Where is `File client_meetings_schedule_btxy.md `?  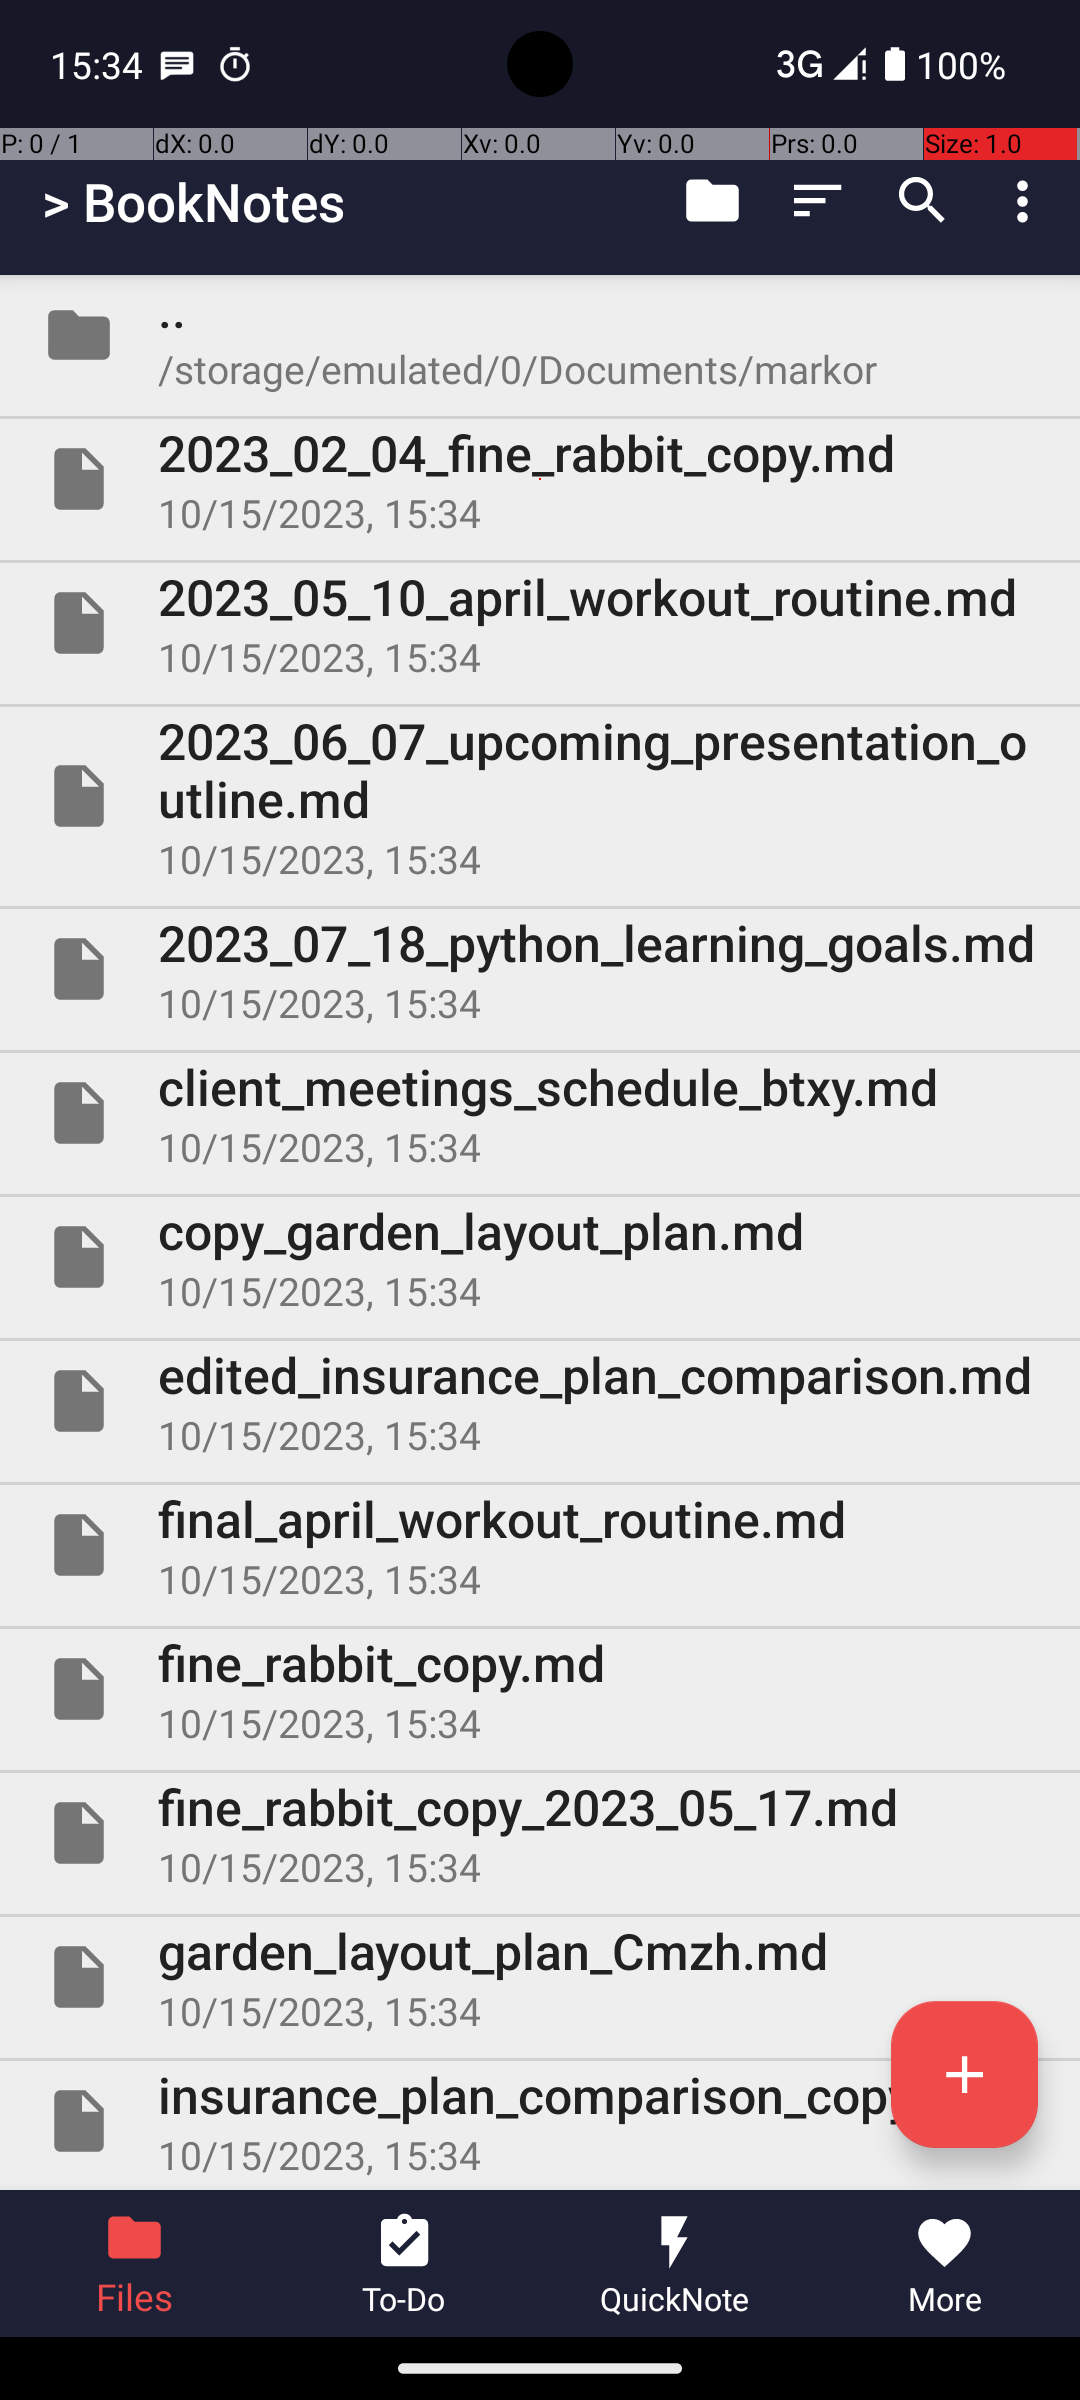 File client_meetings_schedule_btxy.md  is located at coordinates (540, 1113).